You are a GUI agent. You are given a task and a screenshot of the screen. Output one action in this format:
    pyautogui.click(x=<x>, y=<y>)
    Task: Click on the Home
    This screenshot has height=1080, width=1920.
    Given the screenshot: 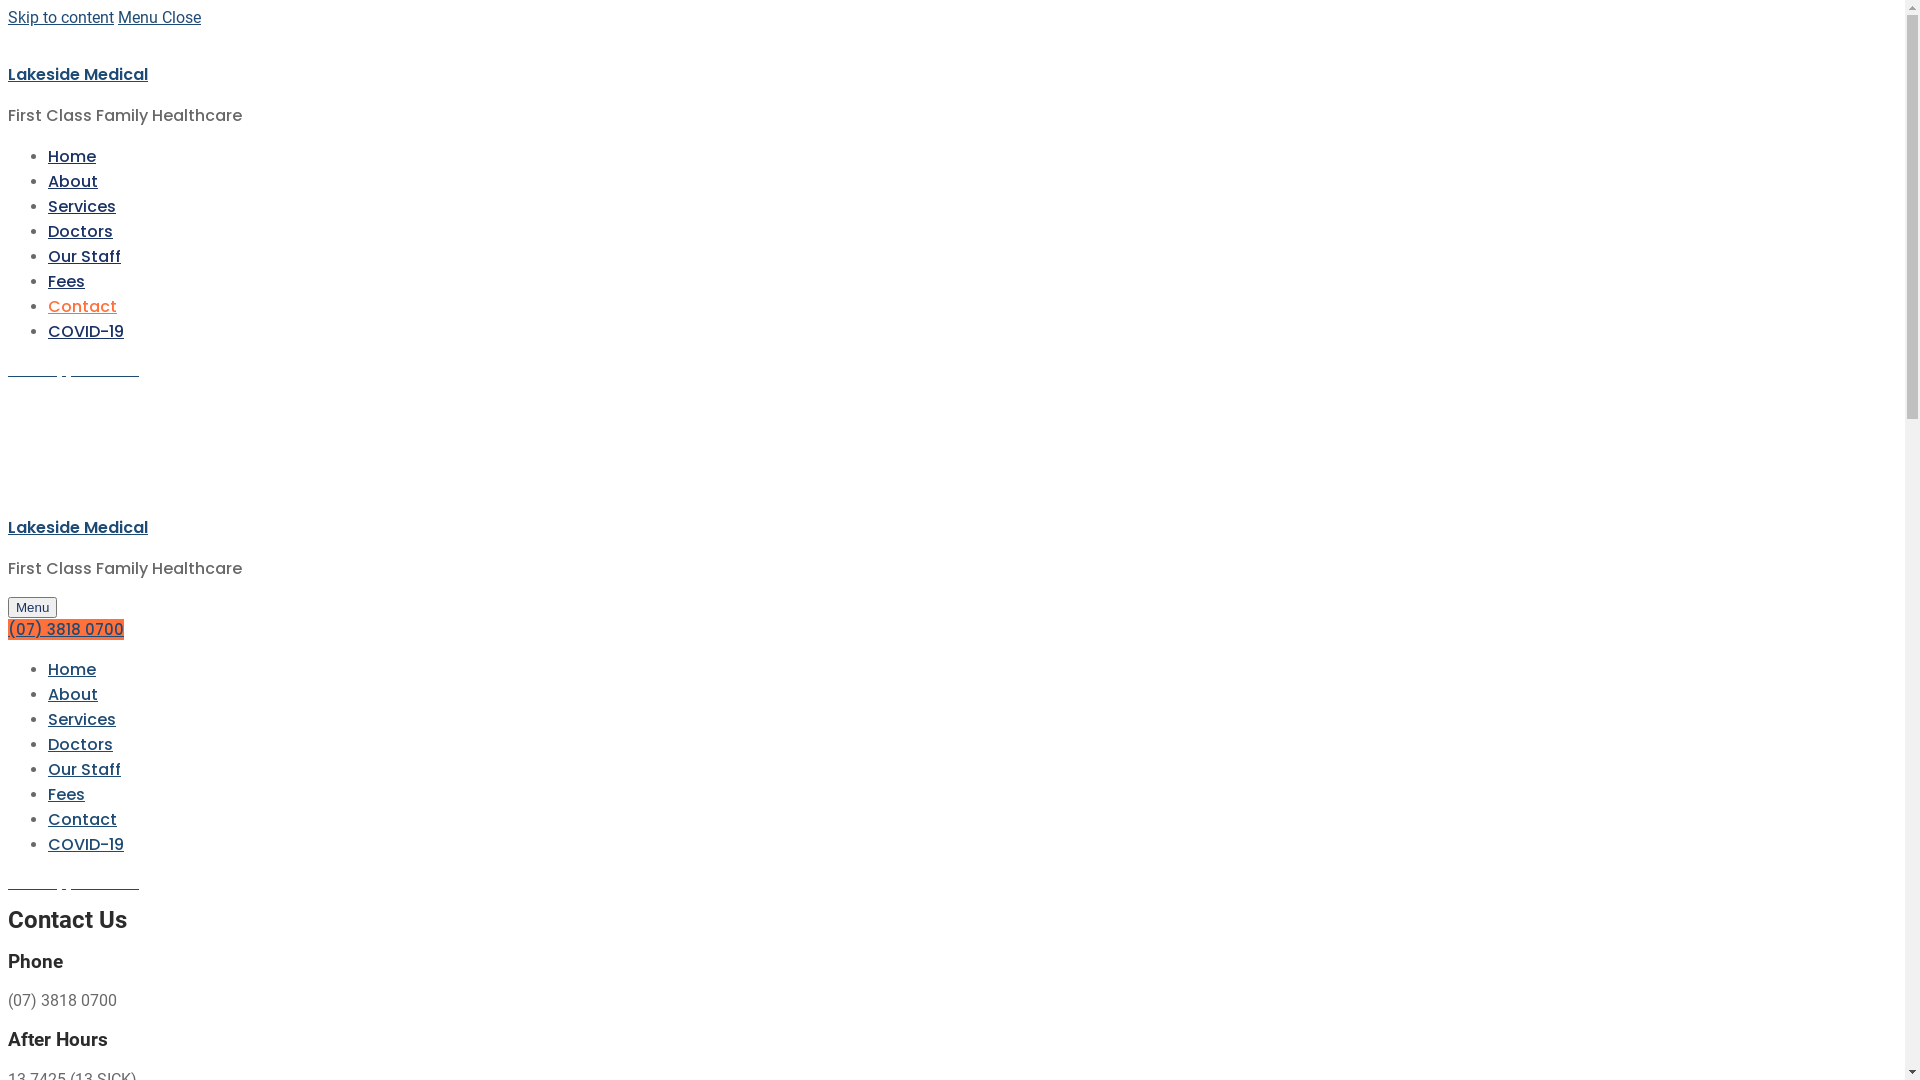 What is the action you would take?
    pyautogui.click(x=72, y=670)
    